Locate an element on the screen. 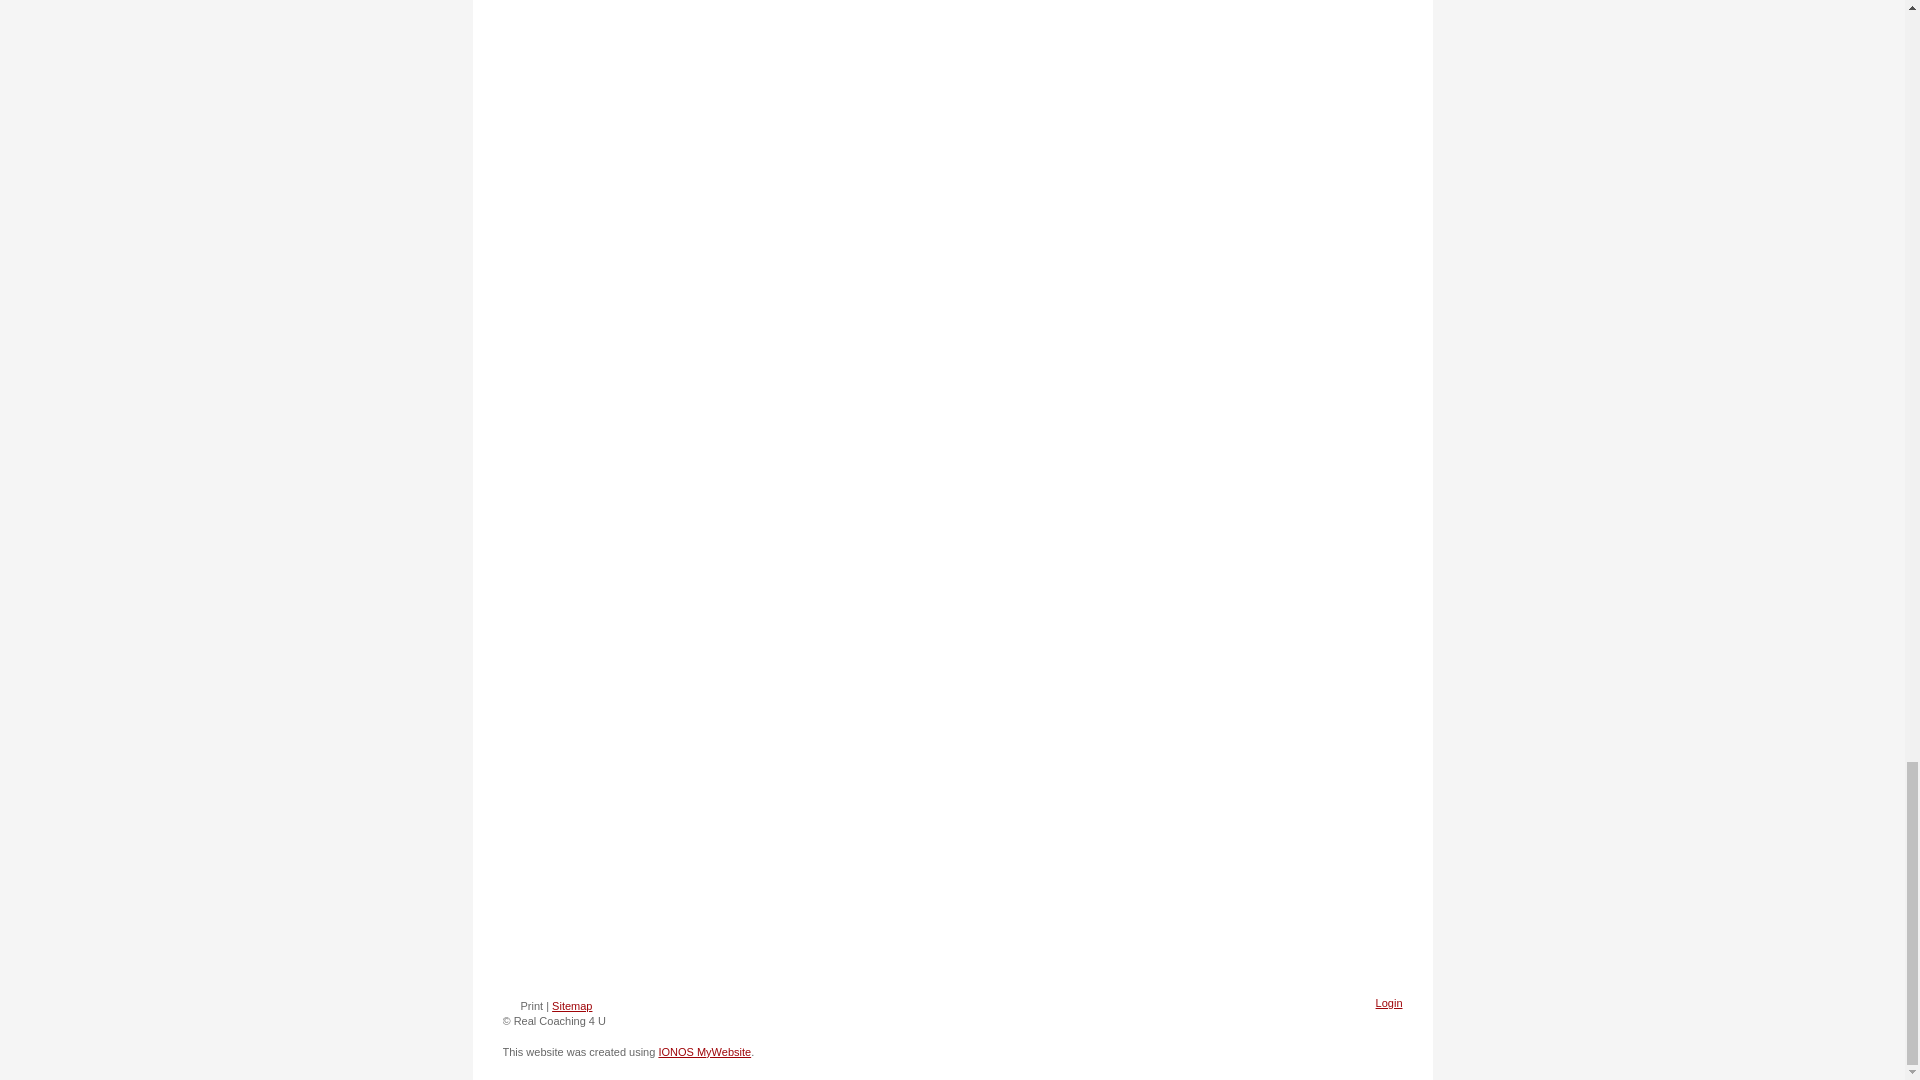  Login is located at coordinates (1390, 1002).